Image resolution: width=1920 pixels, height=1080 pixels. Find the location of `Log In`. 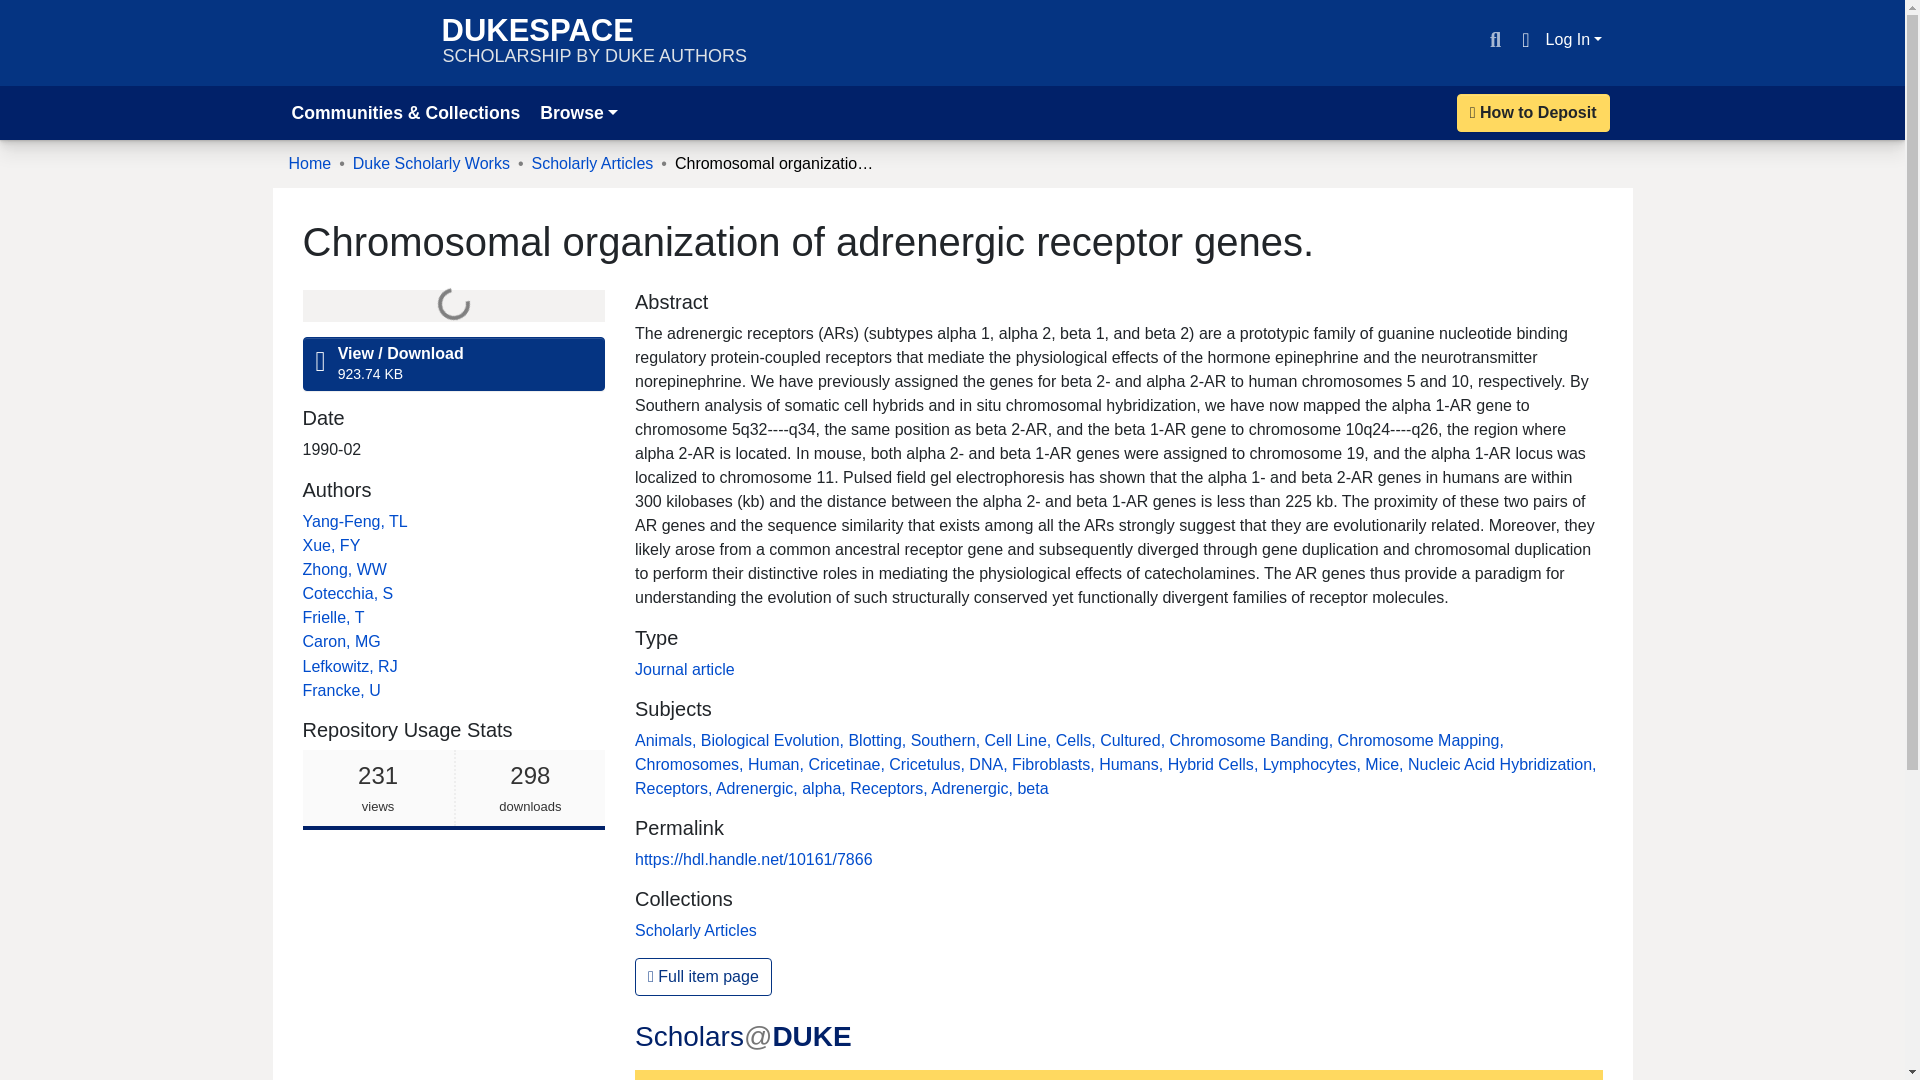

Log In is located at coordinates (24, 12).